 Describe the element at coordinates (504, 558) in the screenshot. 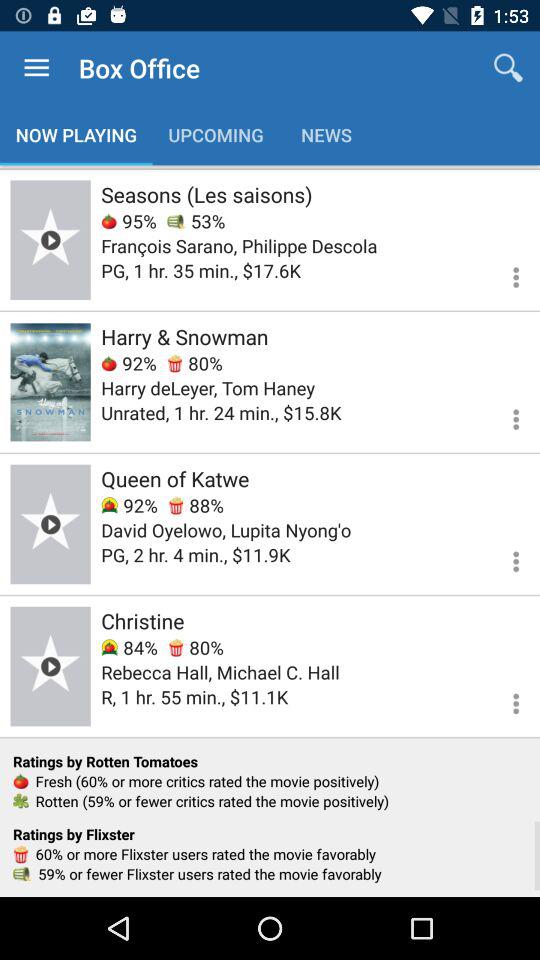

I see `options` at that location.